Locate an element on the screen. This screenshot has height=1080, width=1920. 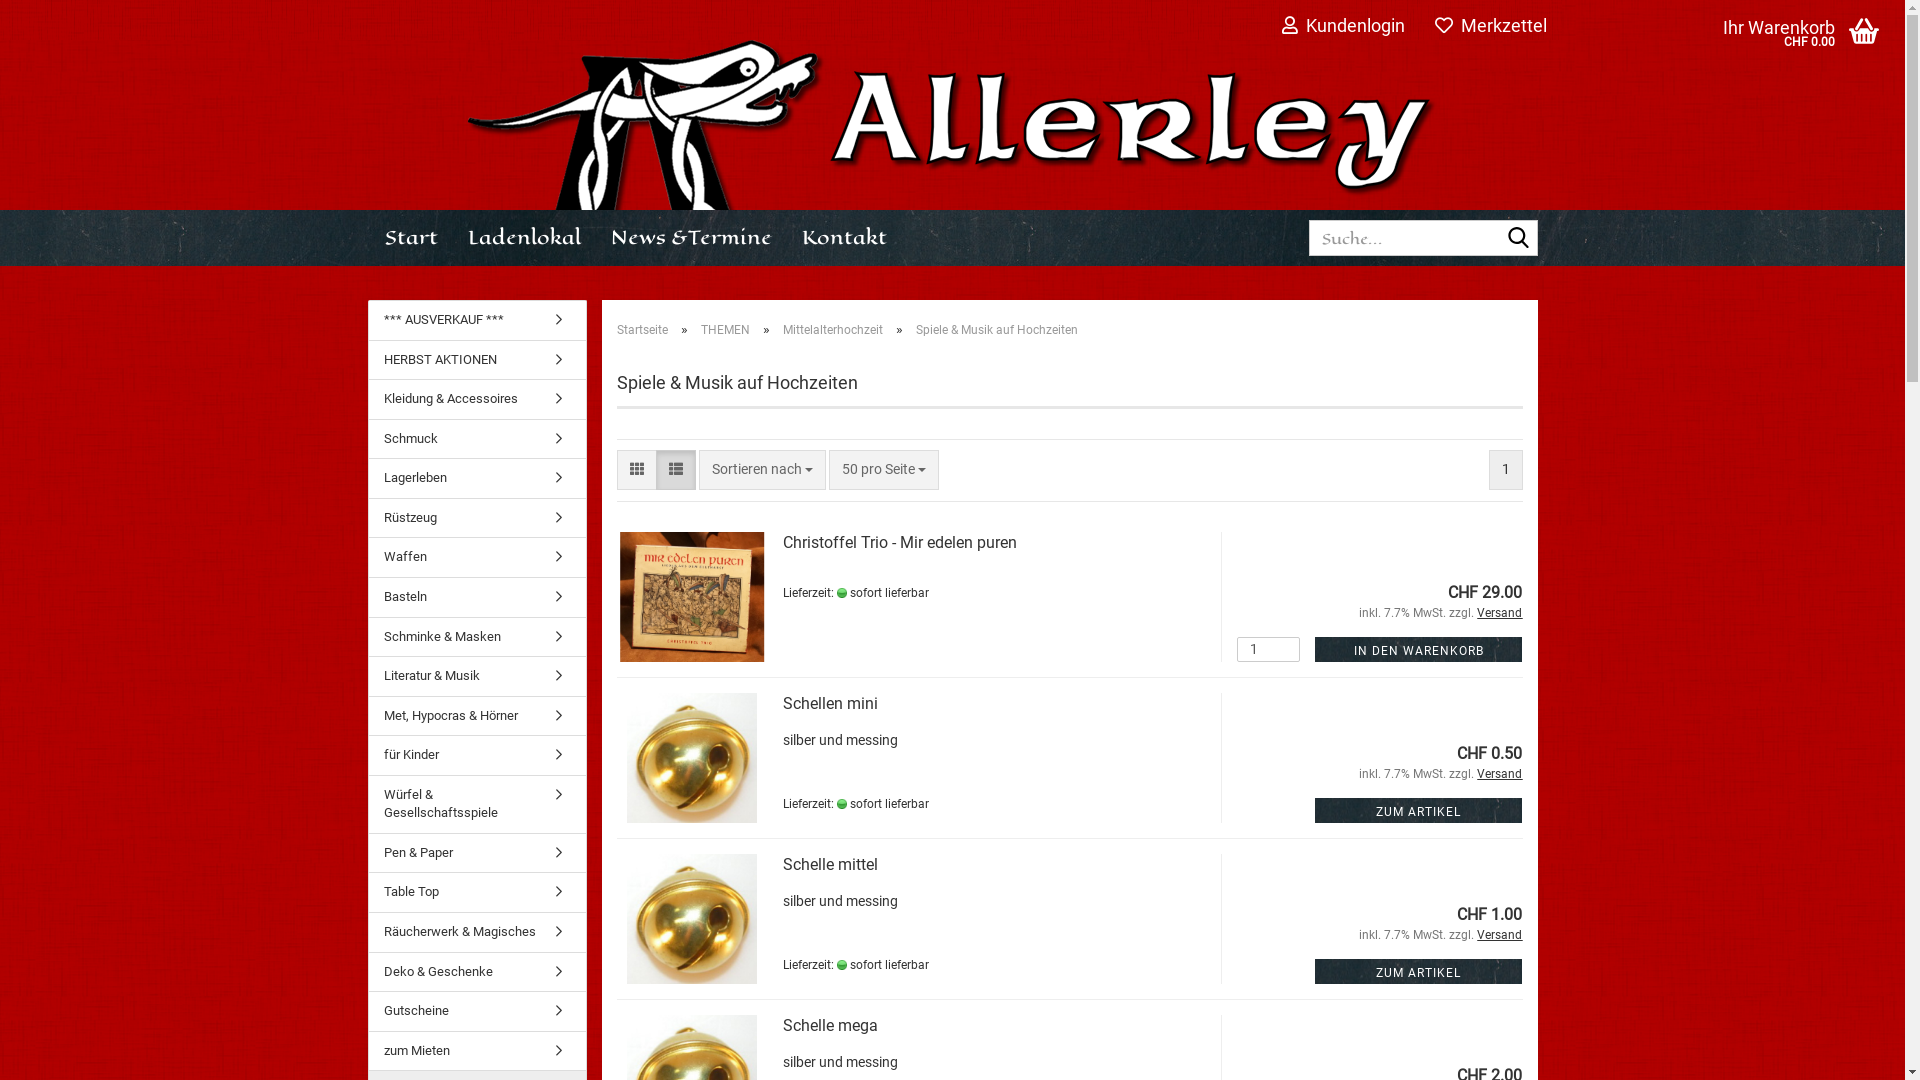
 Kundenlogin is located at coordinates (1344, 25).